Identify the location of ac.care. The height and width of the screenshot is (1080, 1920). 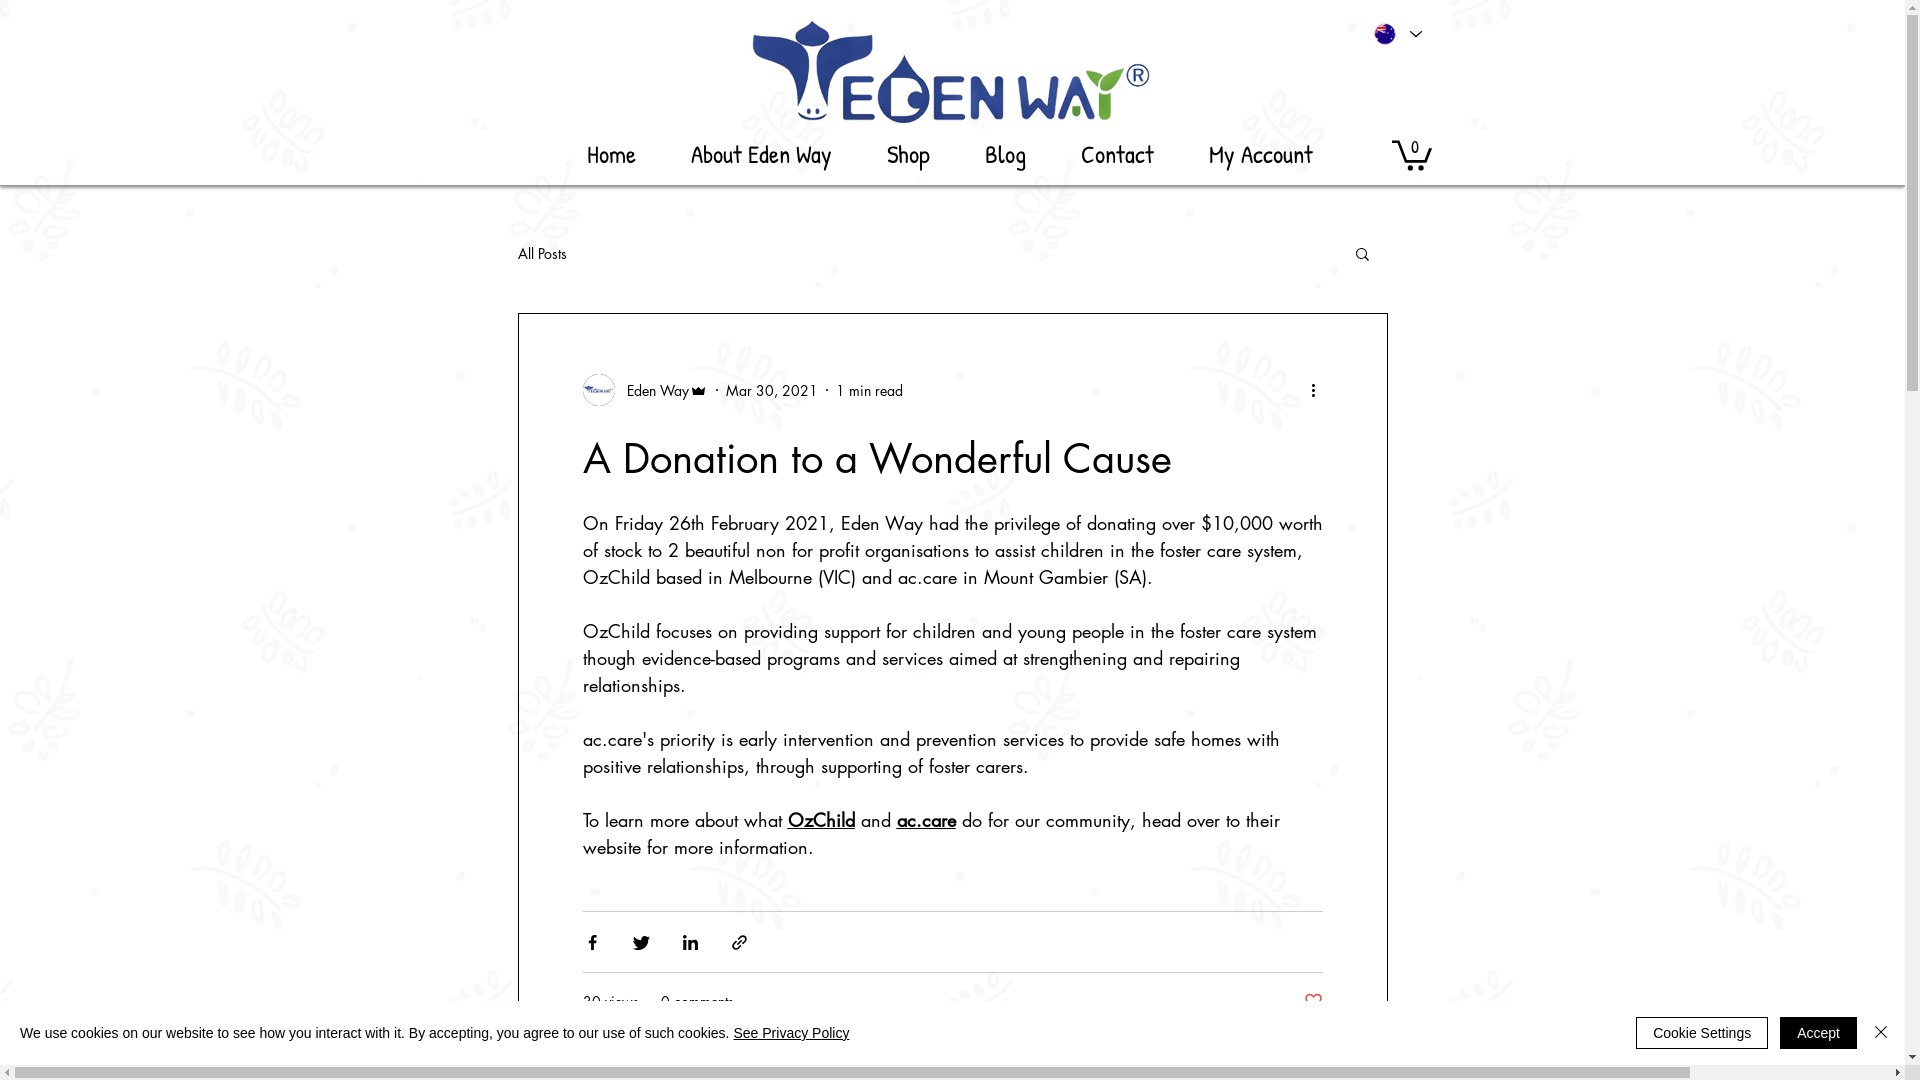
(928, 577).